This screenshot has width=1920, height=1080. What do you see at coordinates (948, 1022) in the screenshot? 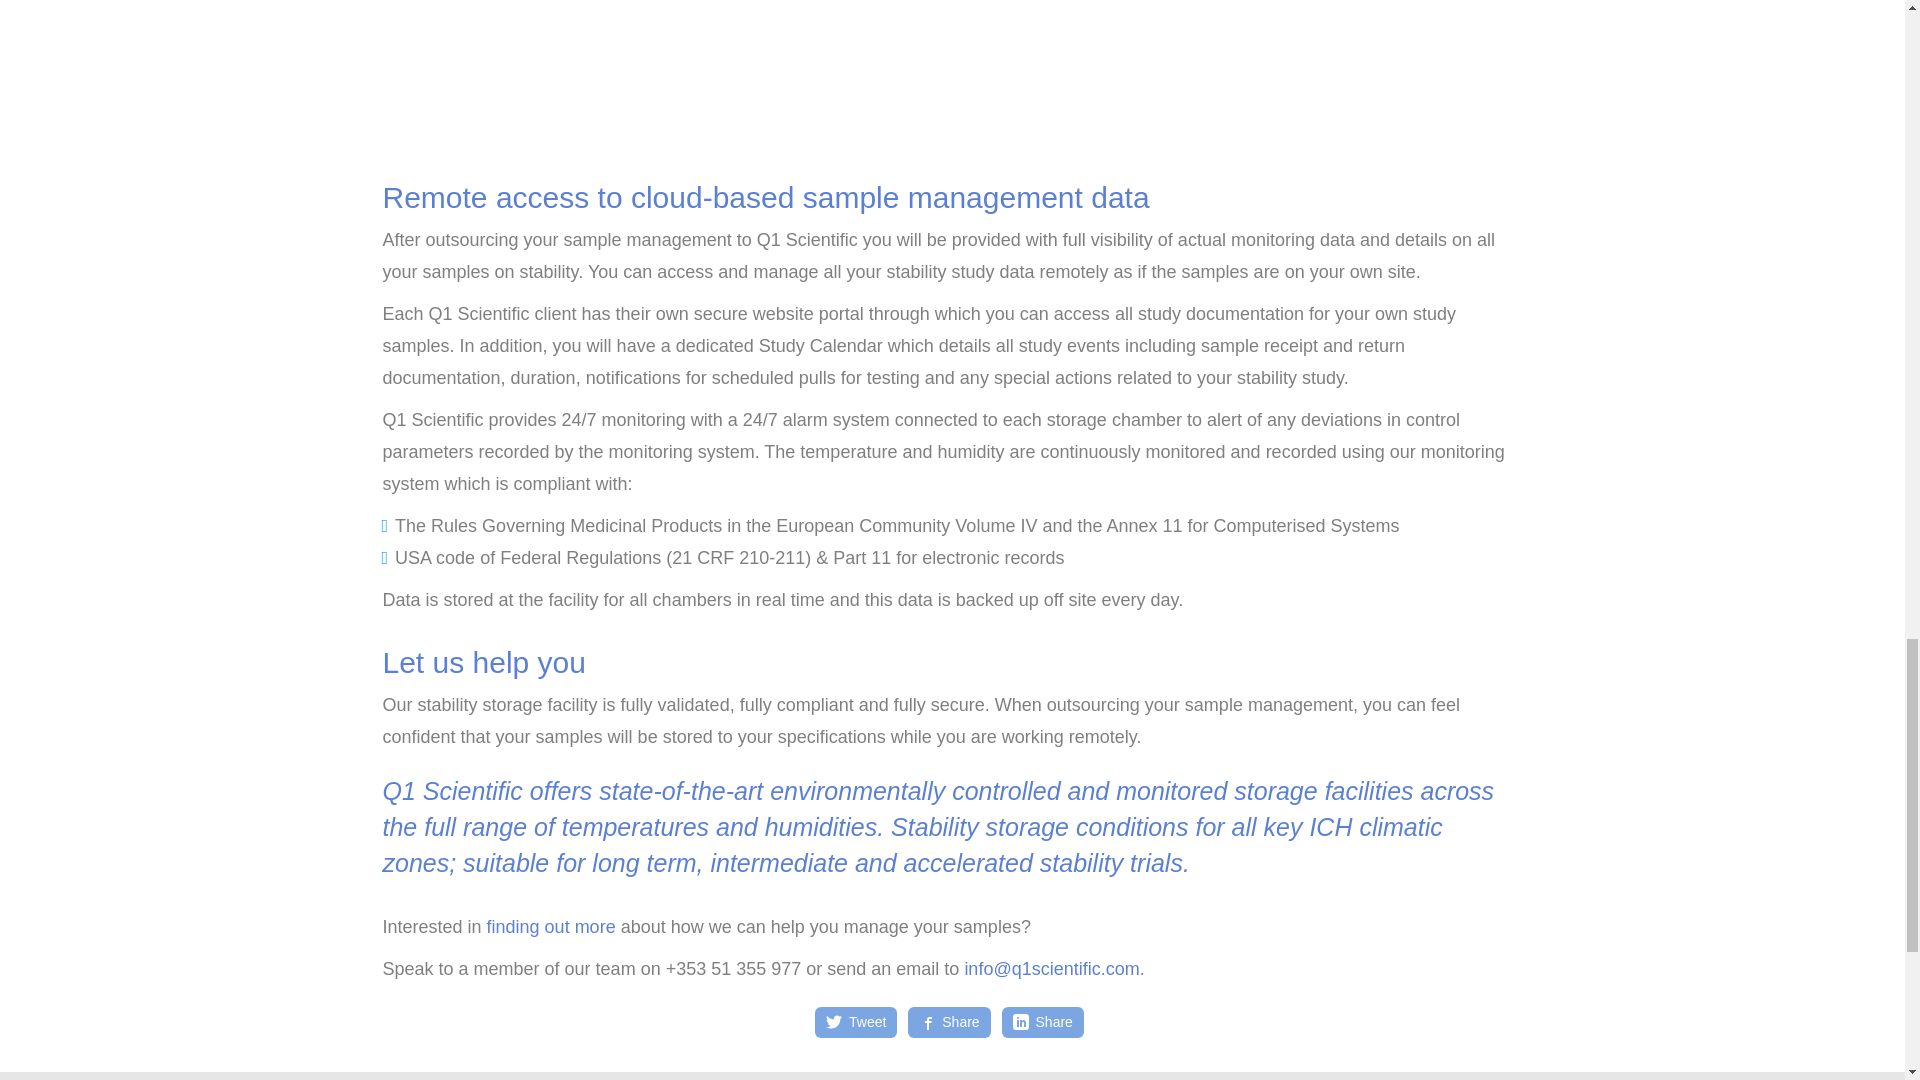
I see `Share` at bounding box center [948, 1022].